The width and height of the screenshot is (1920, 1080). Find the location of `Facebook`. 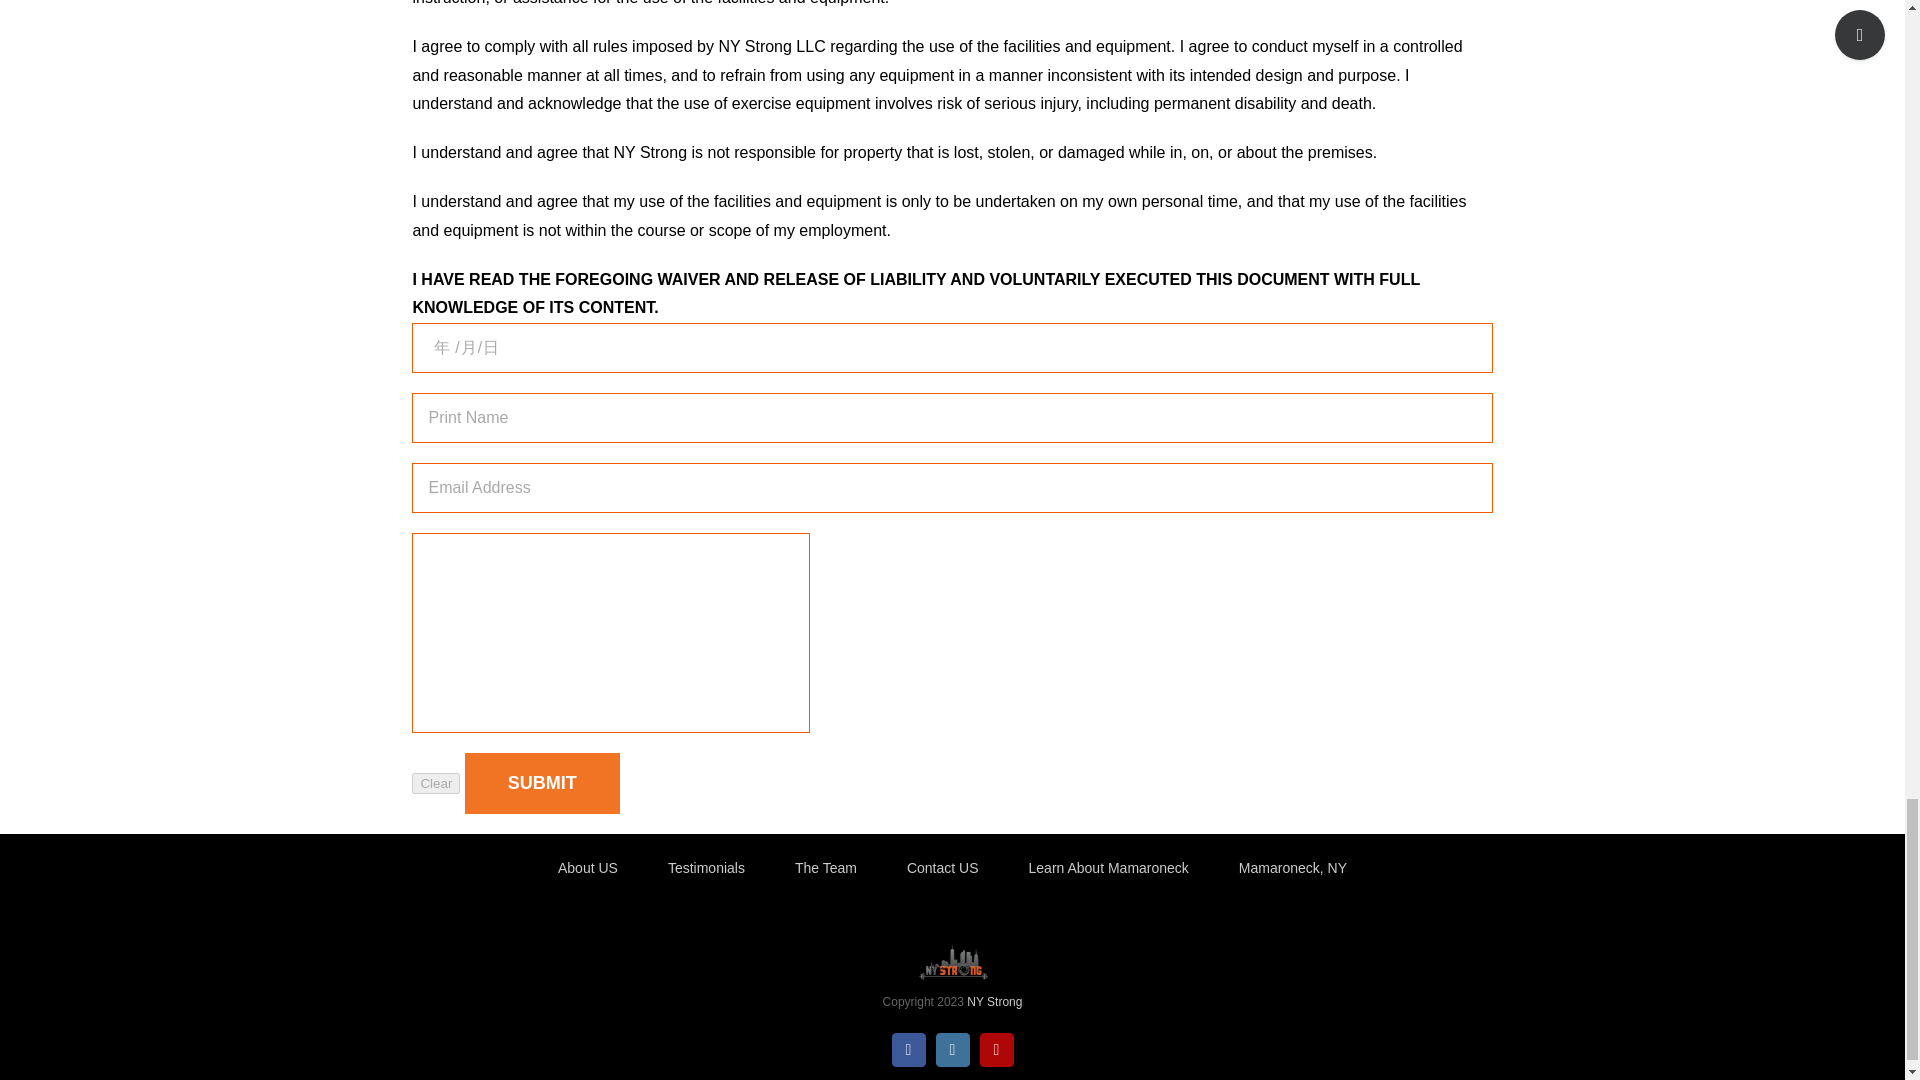

Facebook is located at coordinates (908, 1050).